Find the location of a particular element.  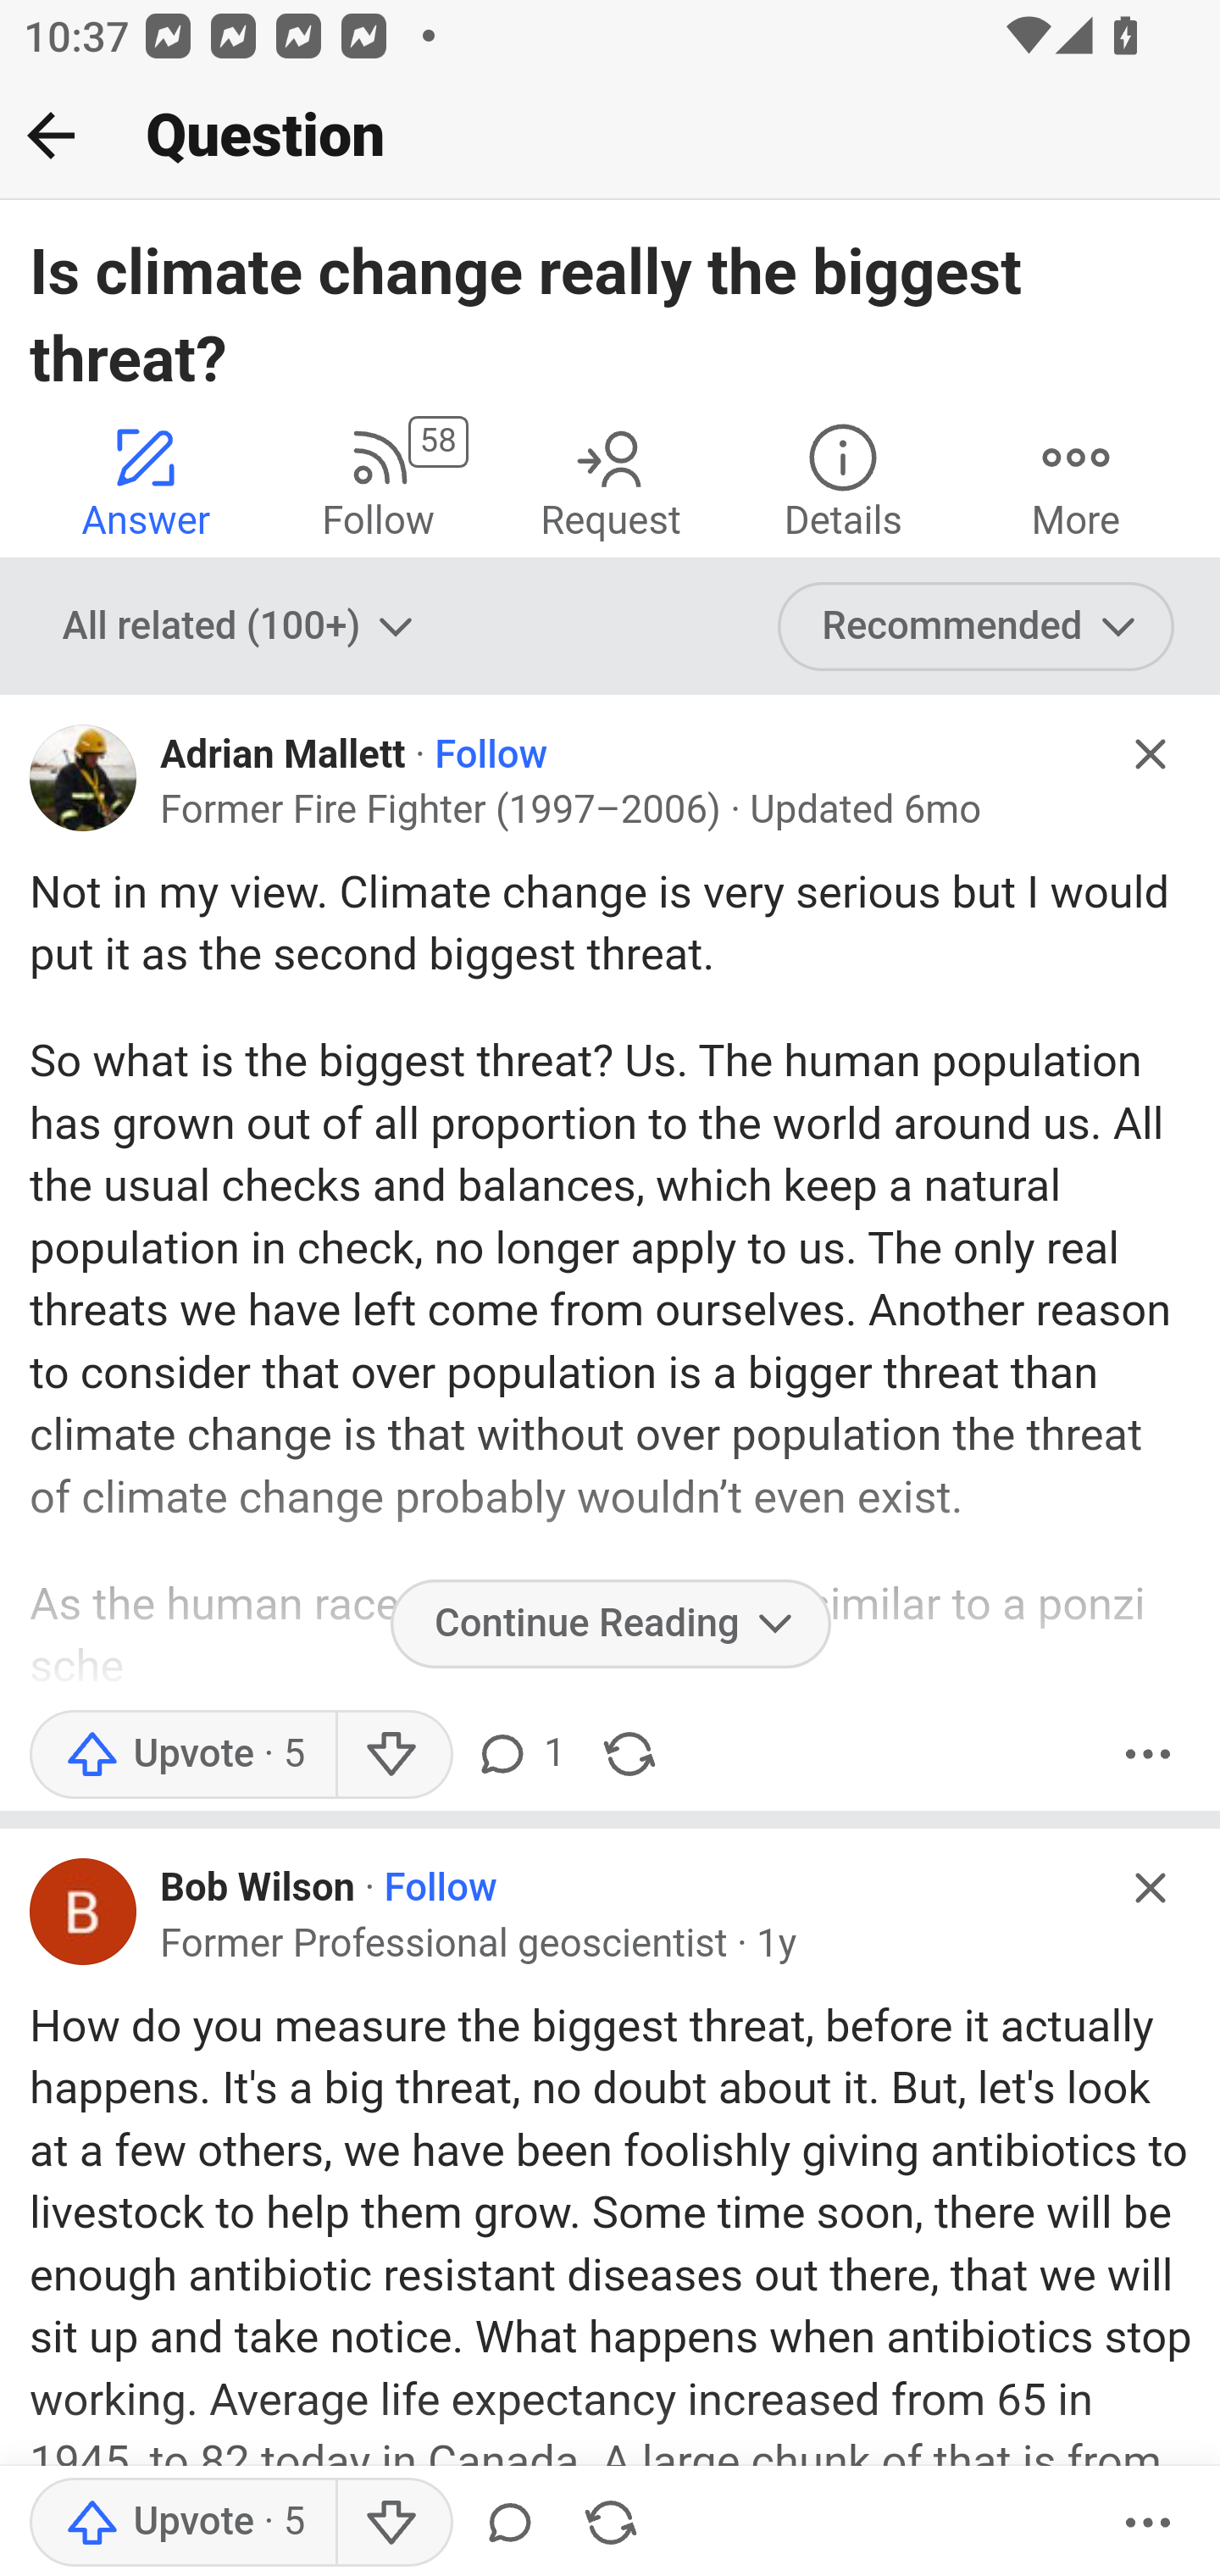

Back is located at coordinates (51, 135).